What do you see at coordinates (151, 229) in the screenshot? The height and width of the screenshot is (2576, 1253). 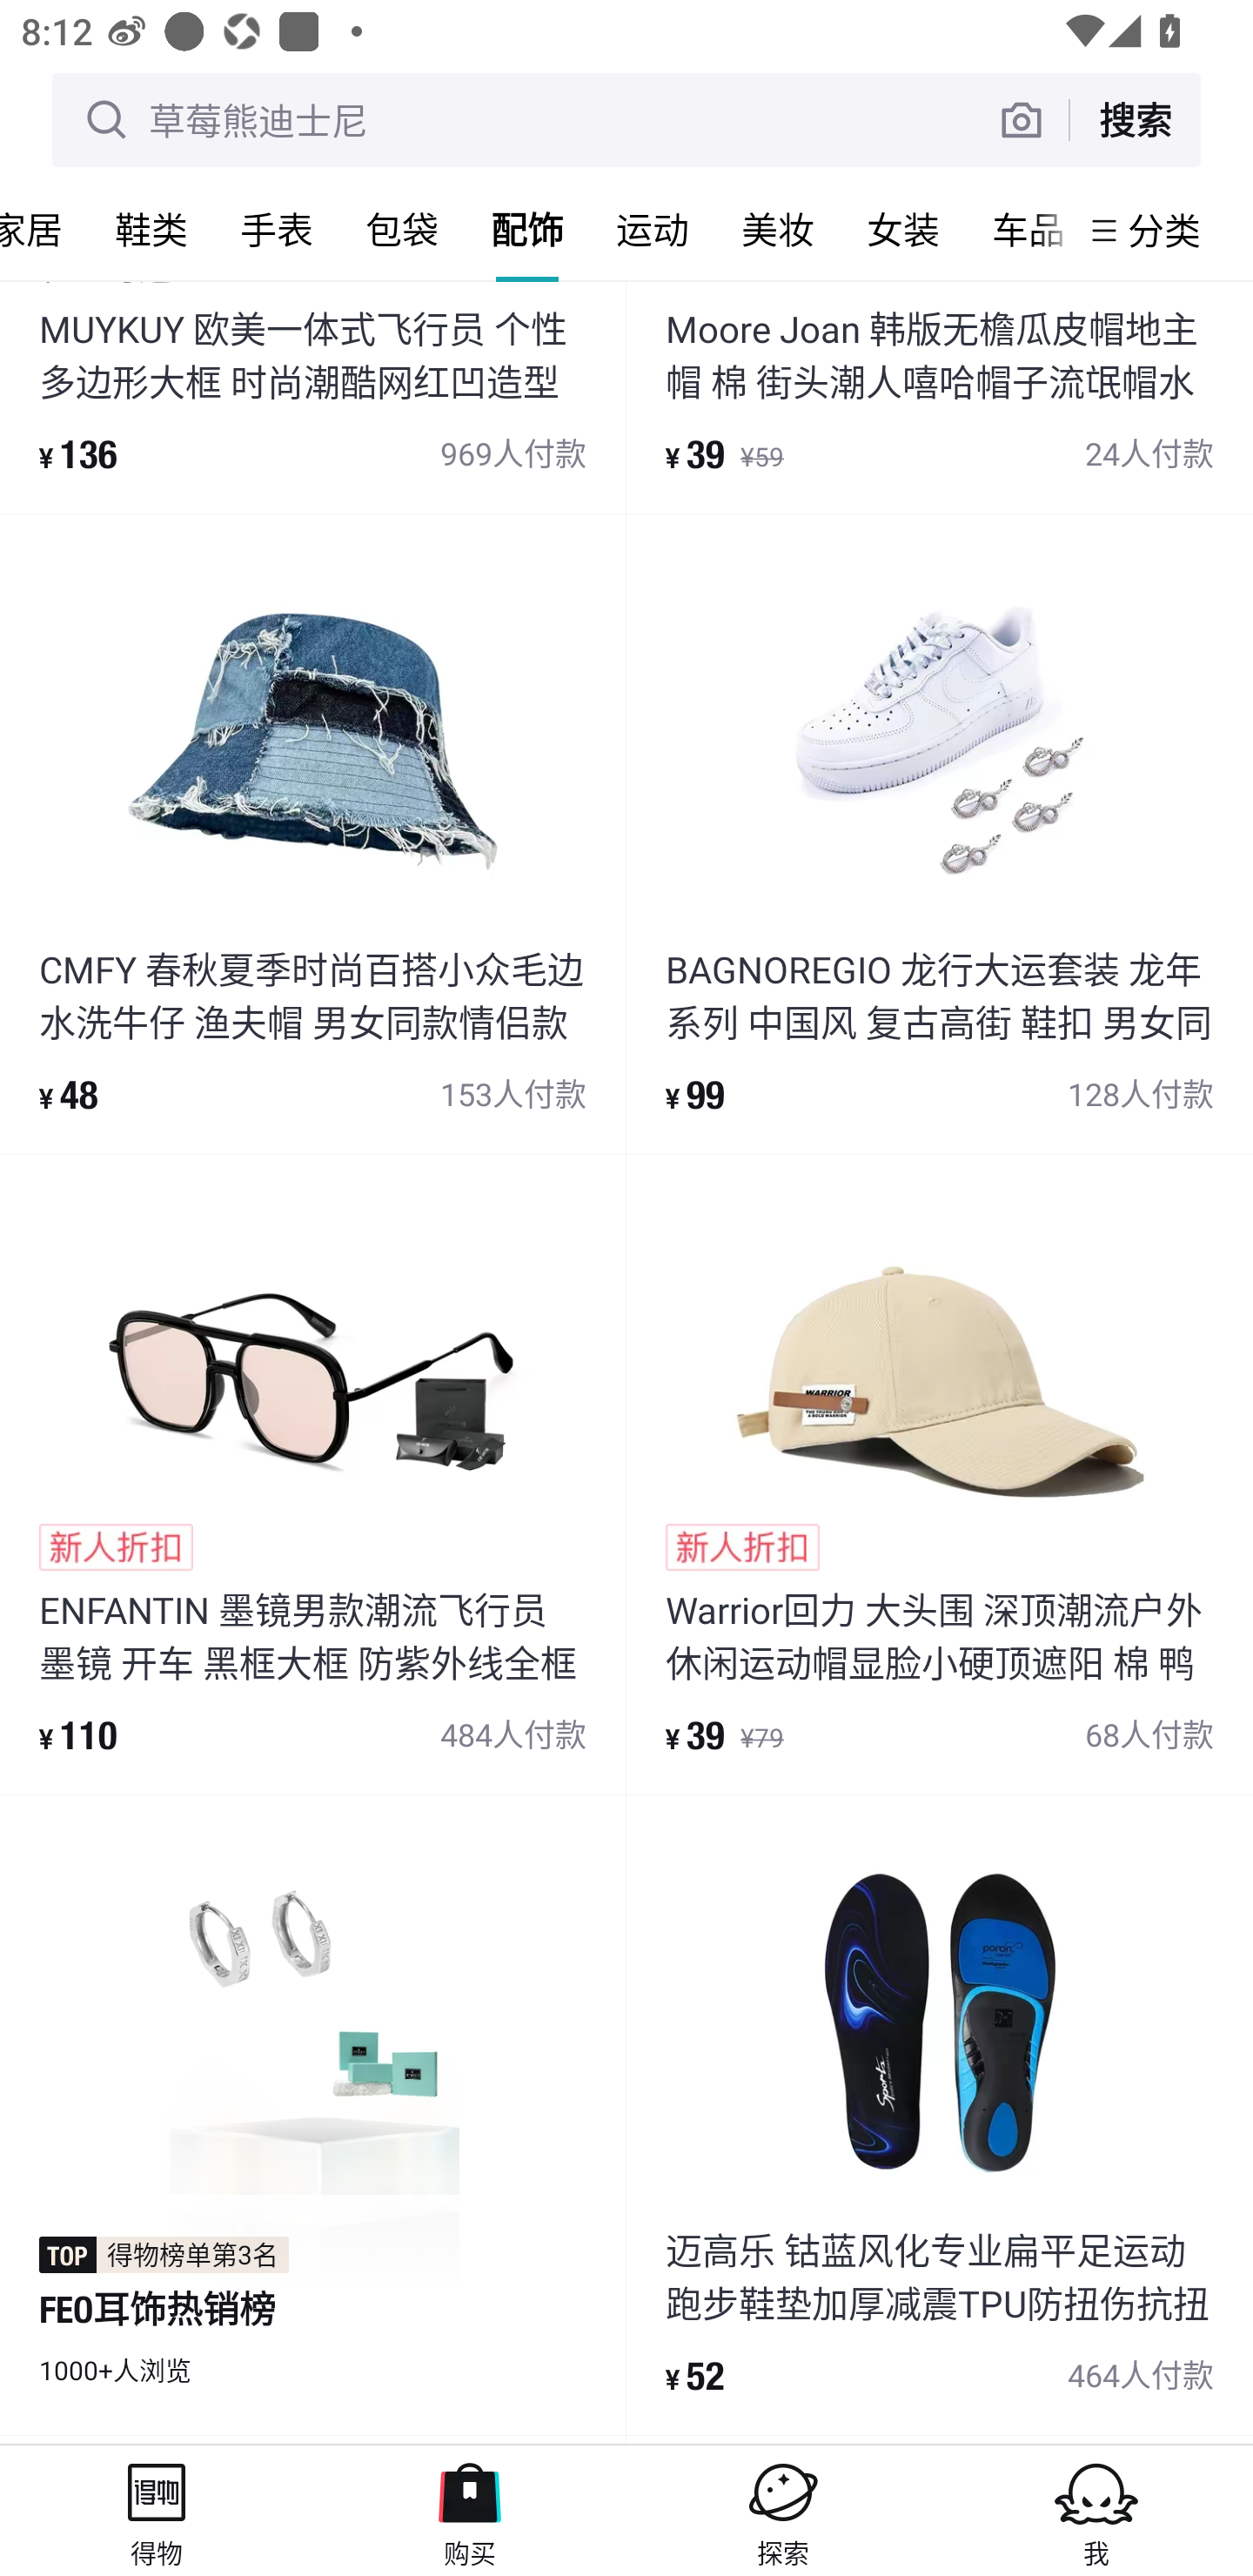 I see `鞋类` at bounding box center [151, 229].